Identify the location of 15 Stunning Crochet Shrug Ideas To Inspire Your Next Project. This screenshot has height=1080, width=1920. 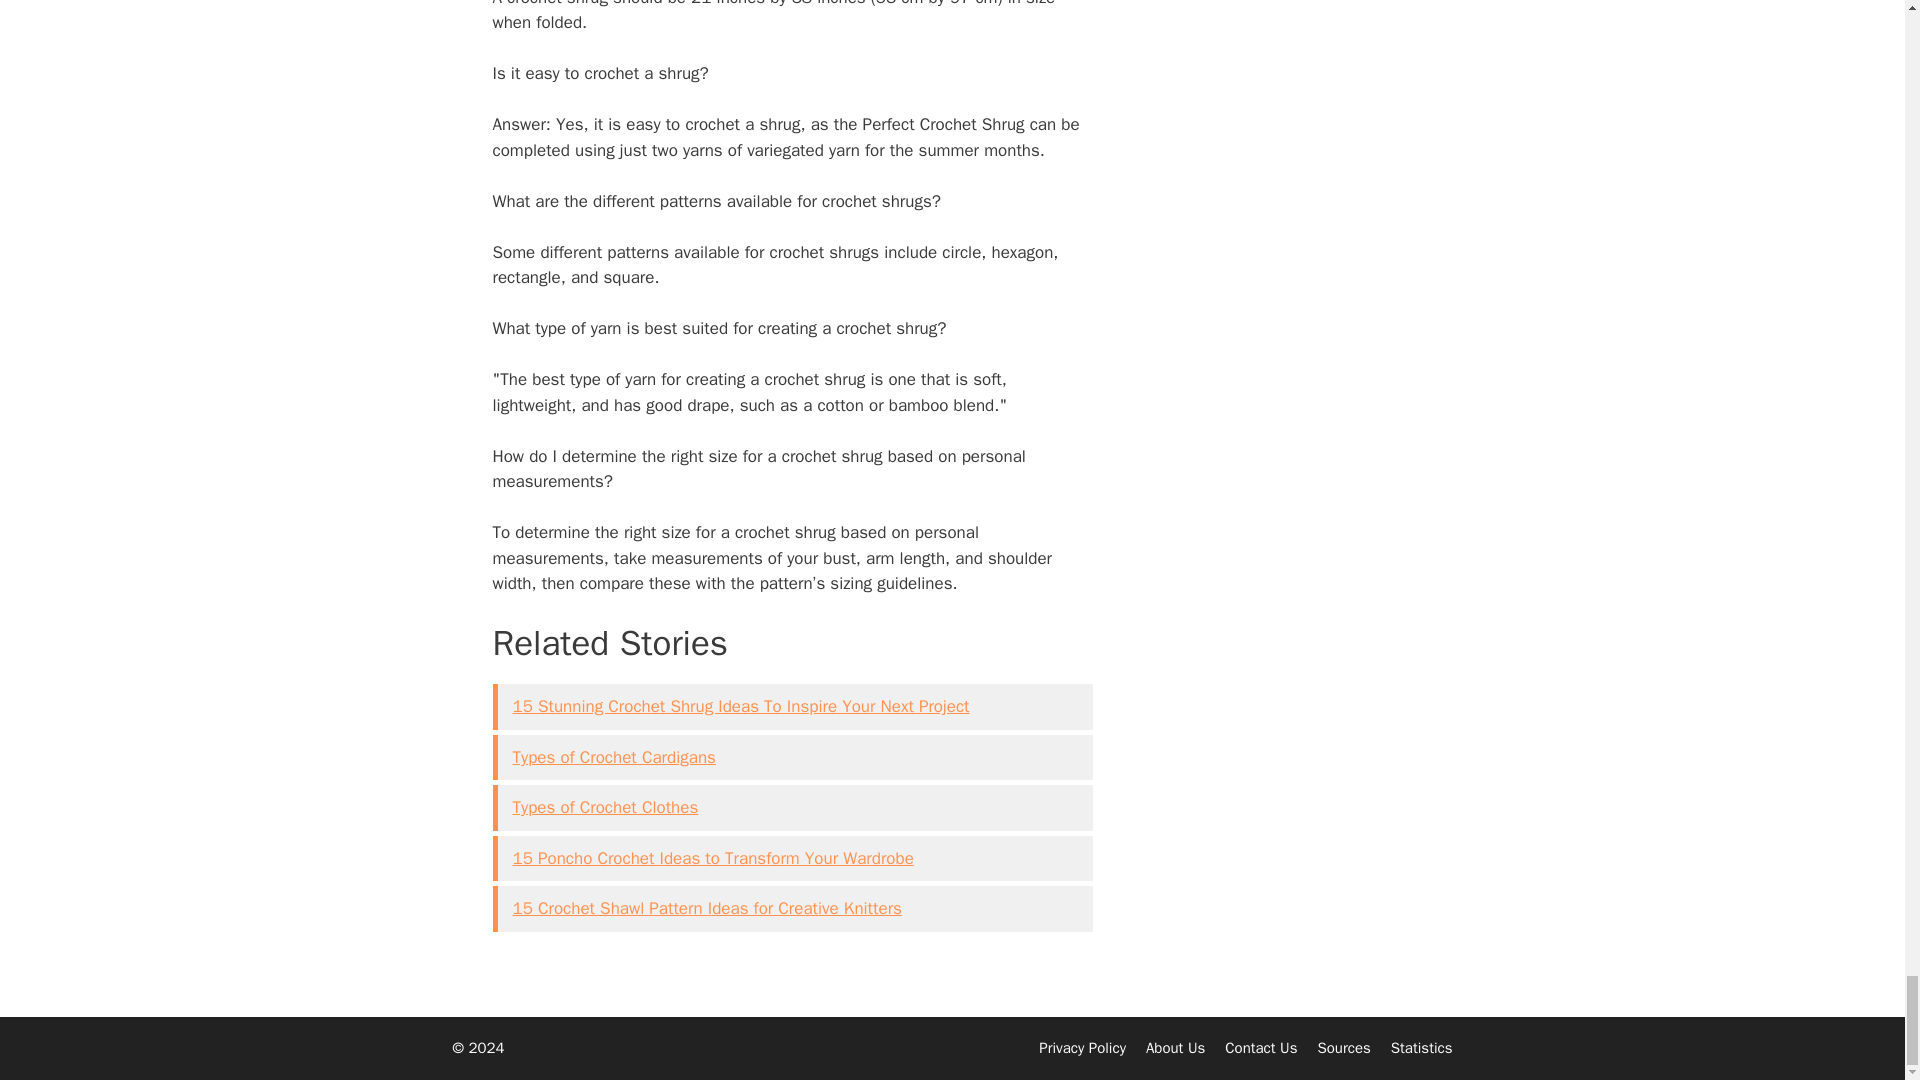
(740, 706).